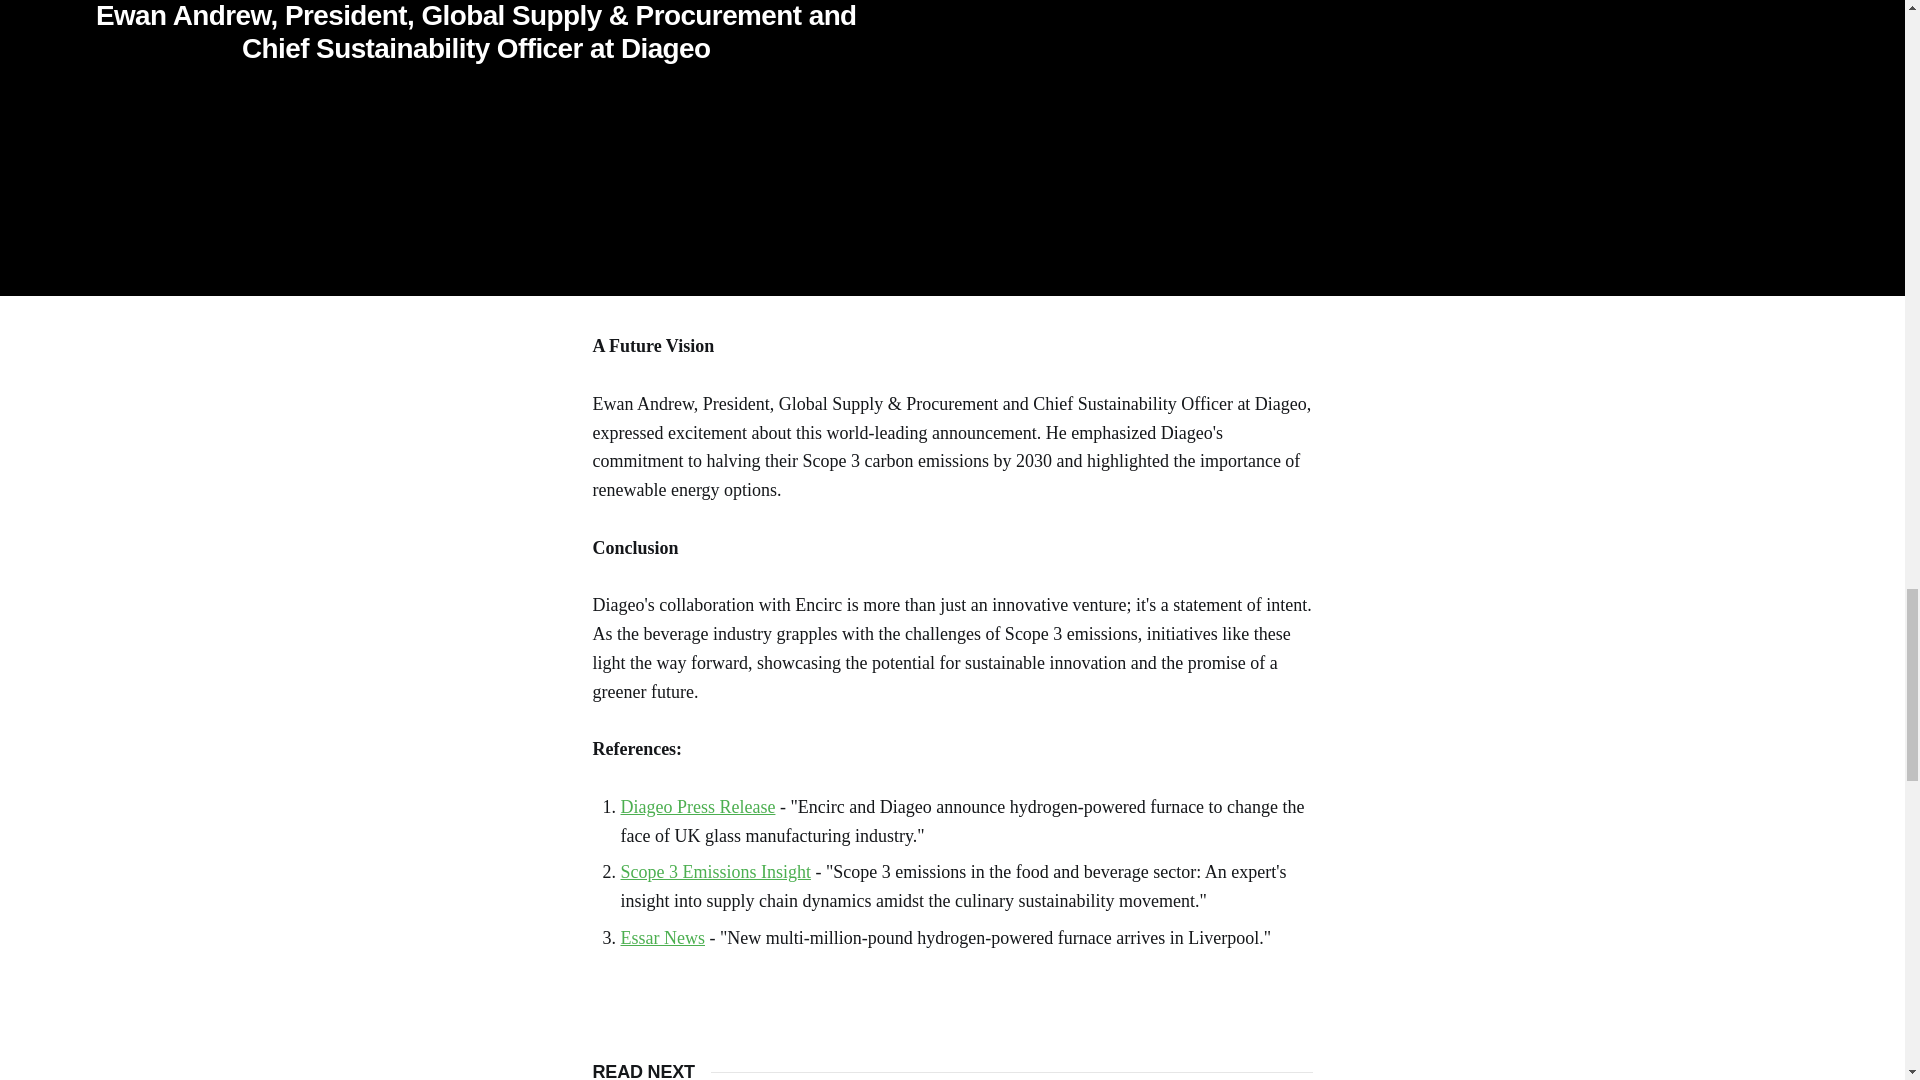  Describe the element at coordinates (715, 872) in the screenshot. I see `Scope 3 Emissions Insight` at that location.